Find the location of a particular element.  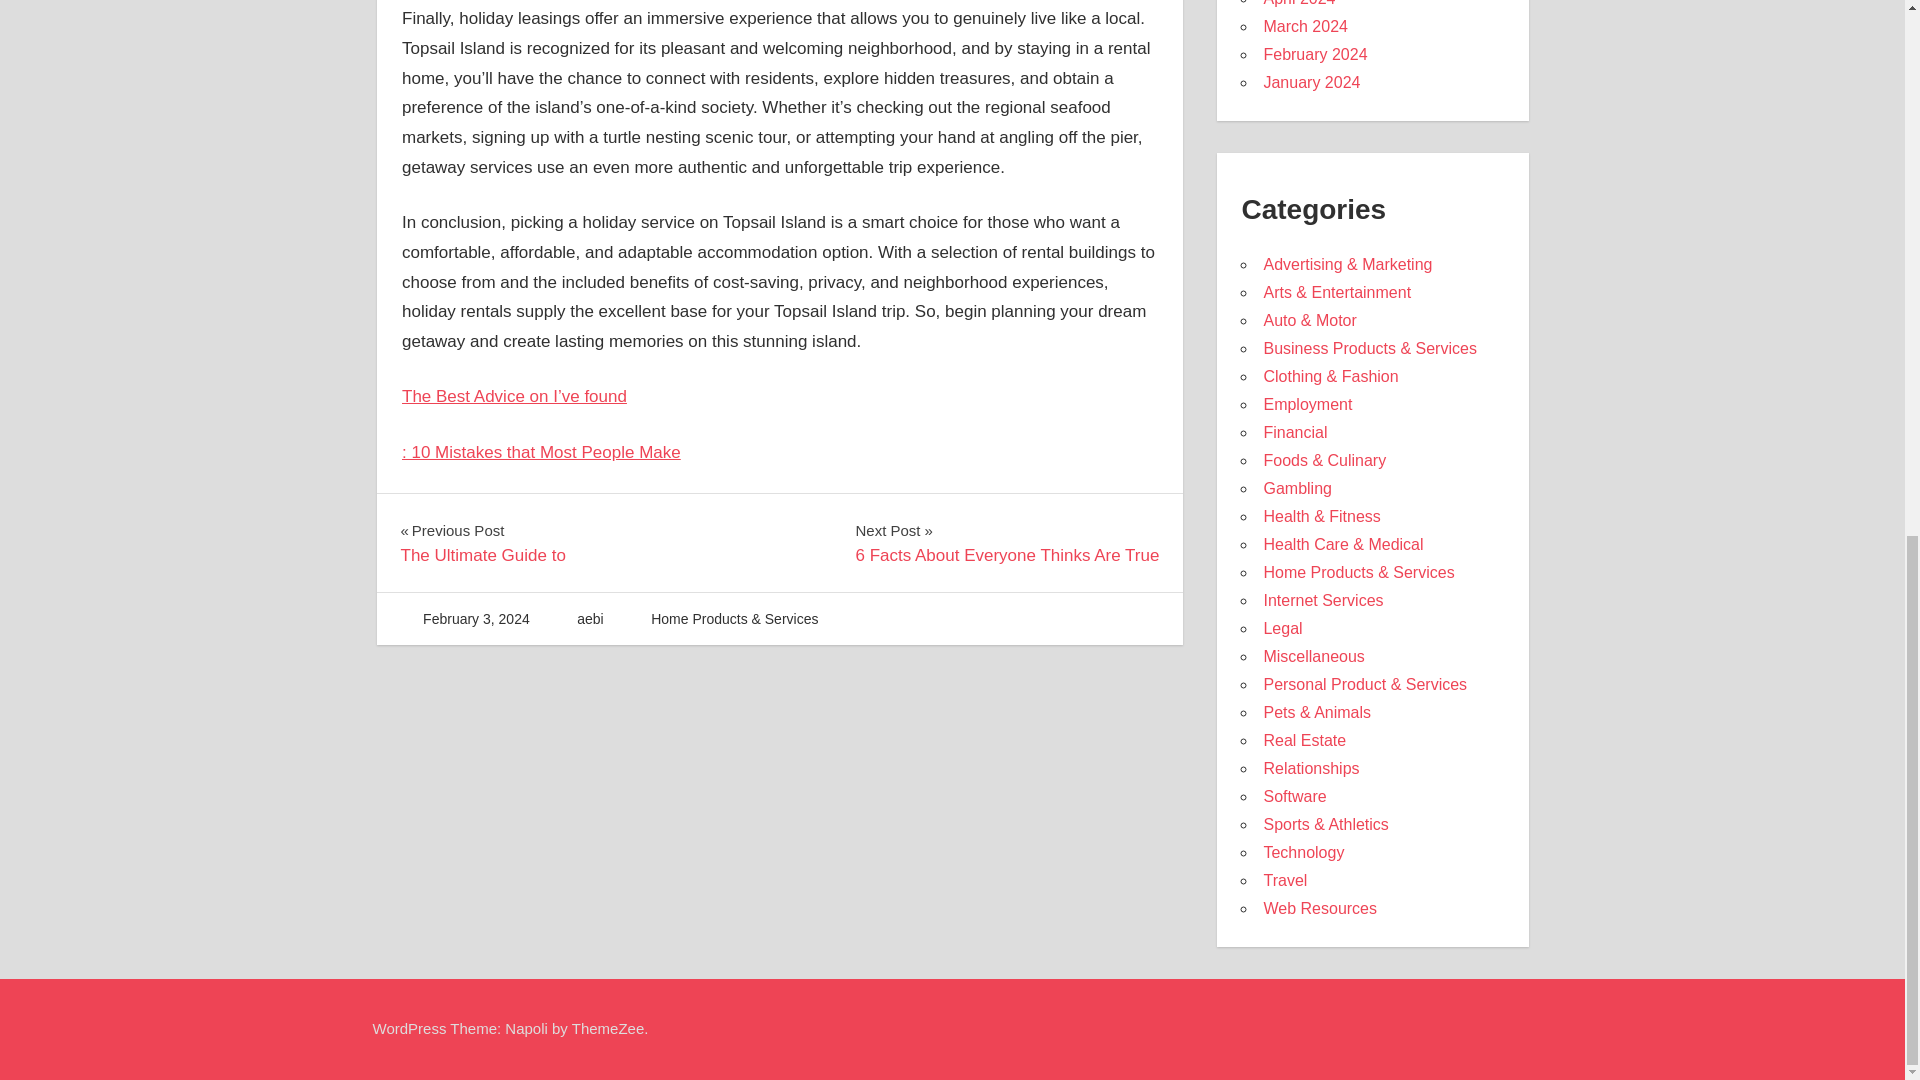

Gambling is located at coordinates (1282, 628).